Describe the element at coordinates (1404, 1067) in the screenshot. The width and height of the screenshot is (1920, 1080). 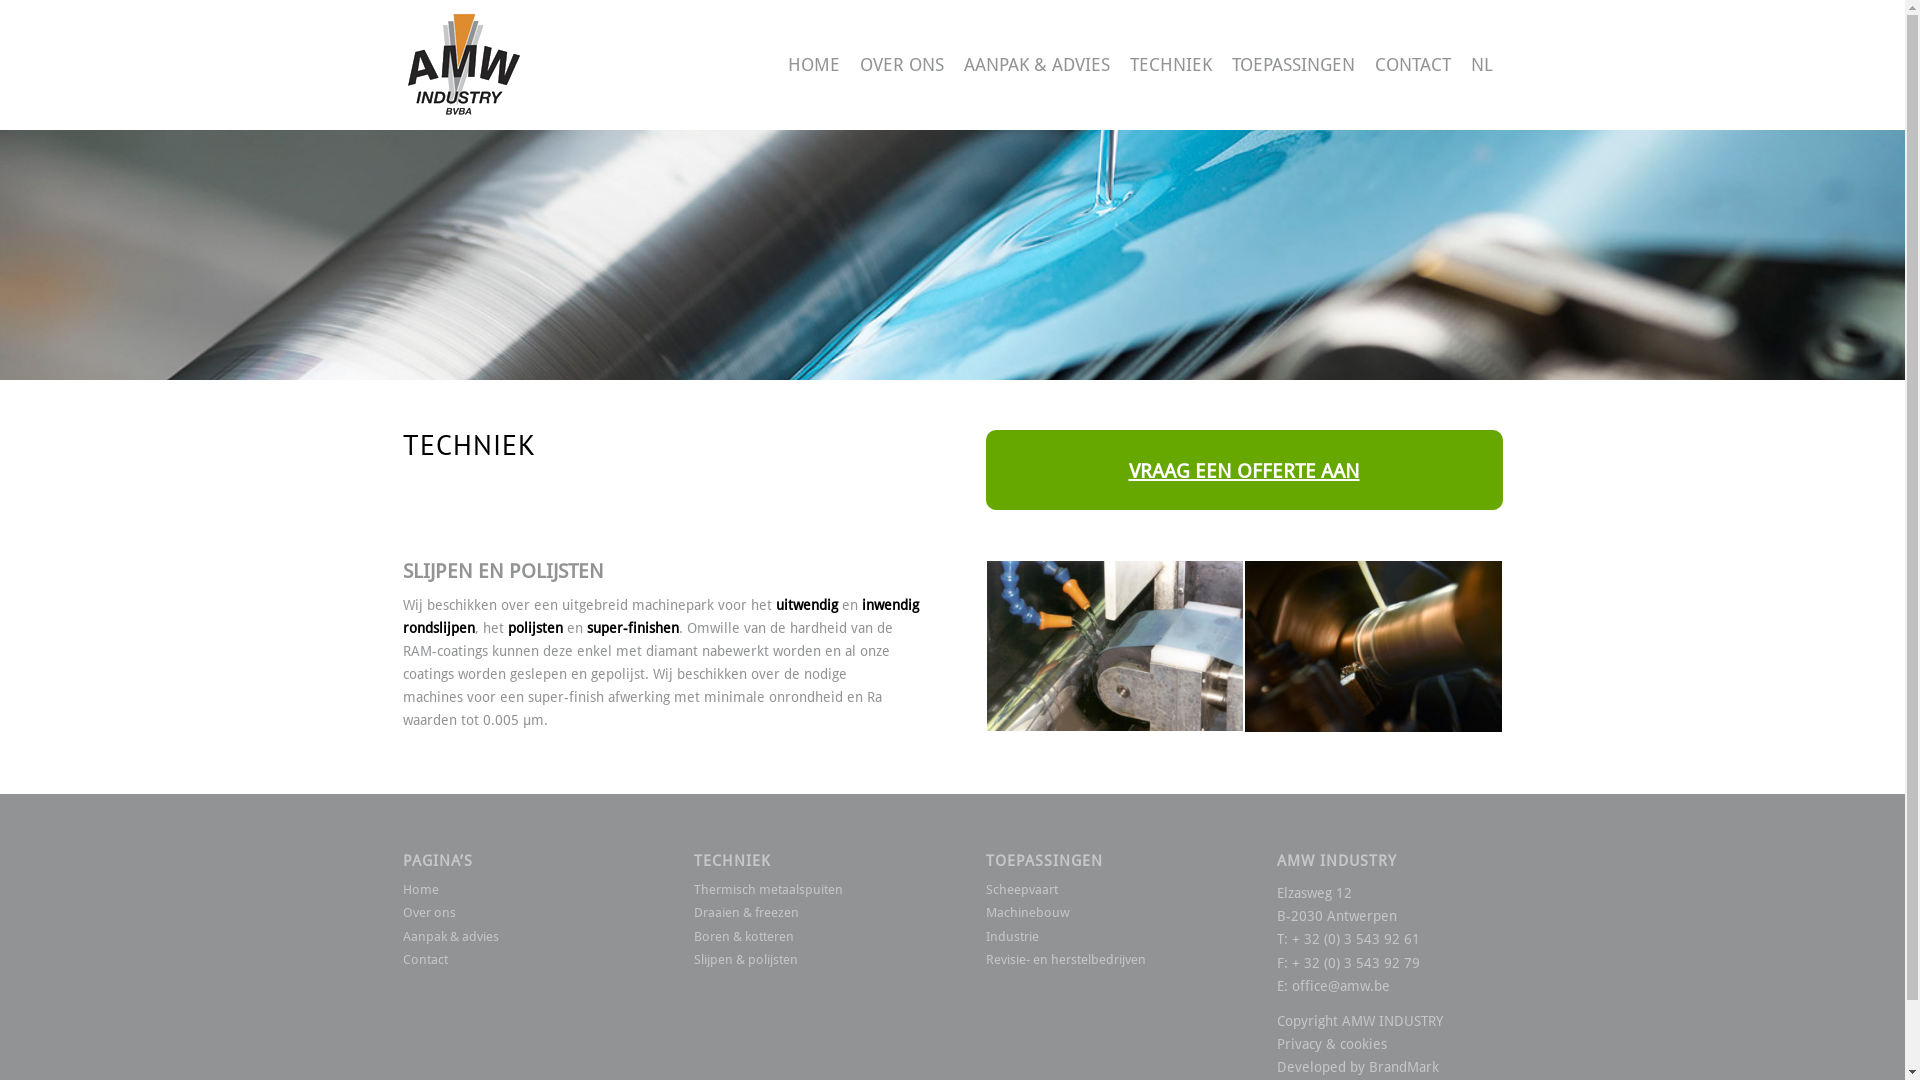
I see `BrandMark` at that location.